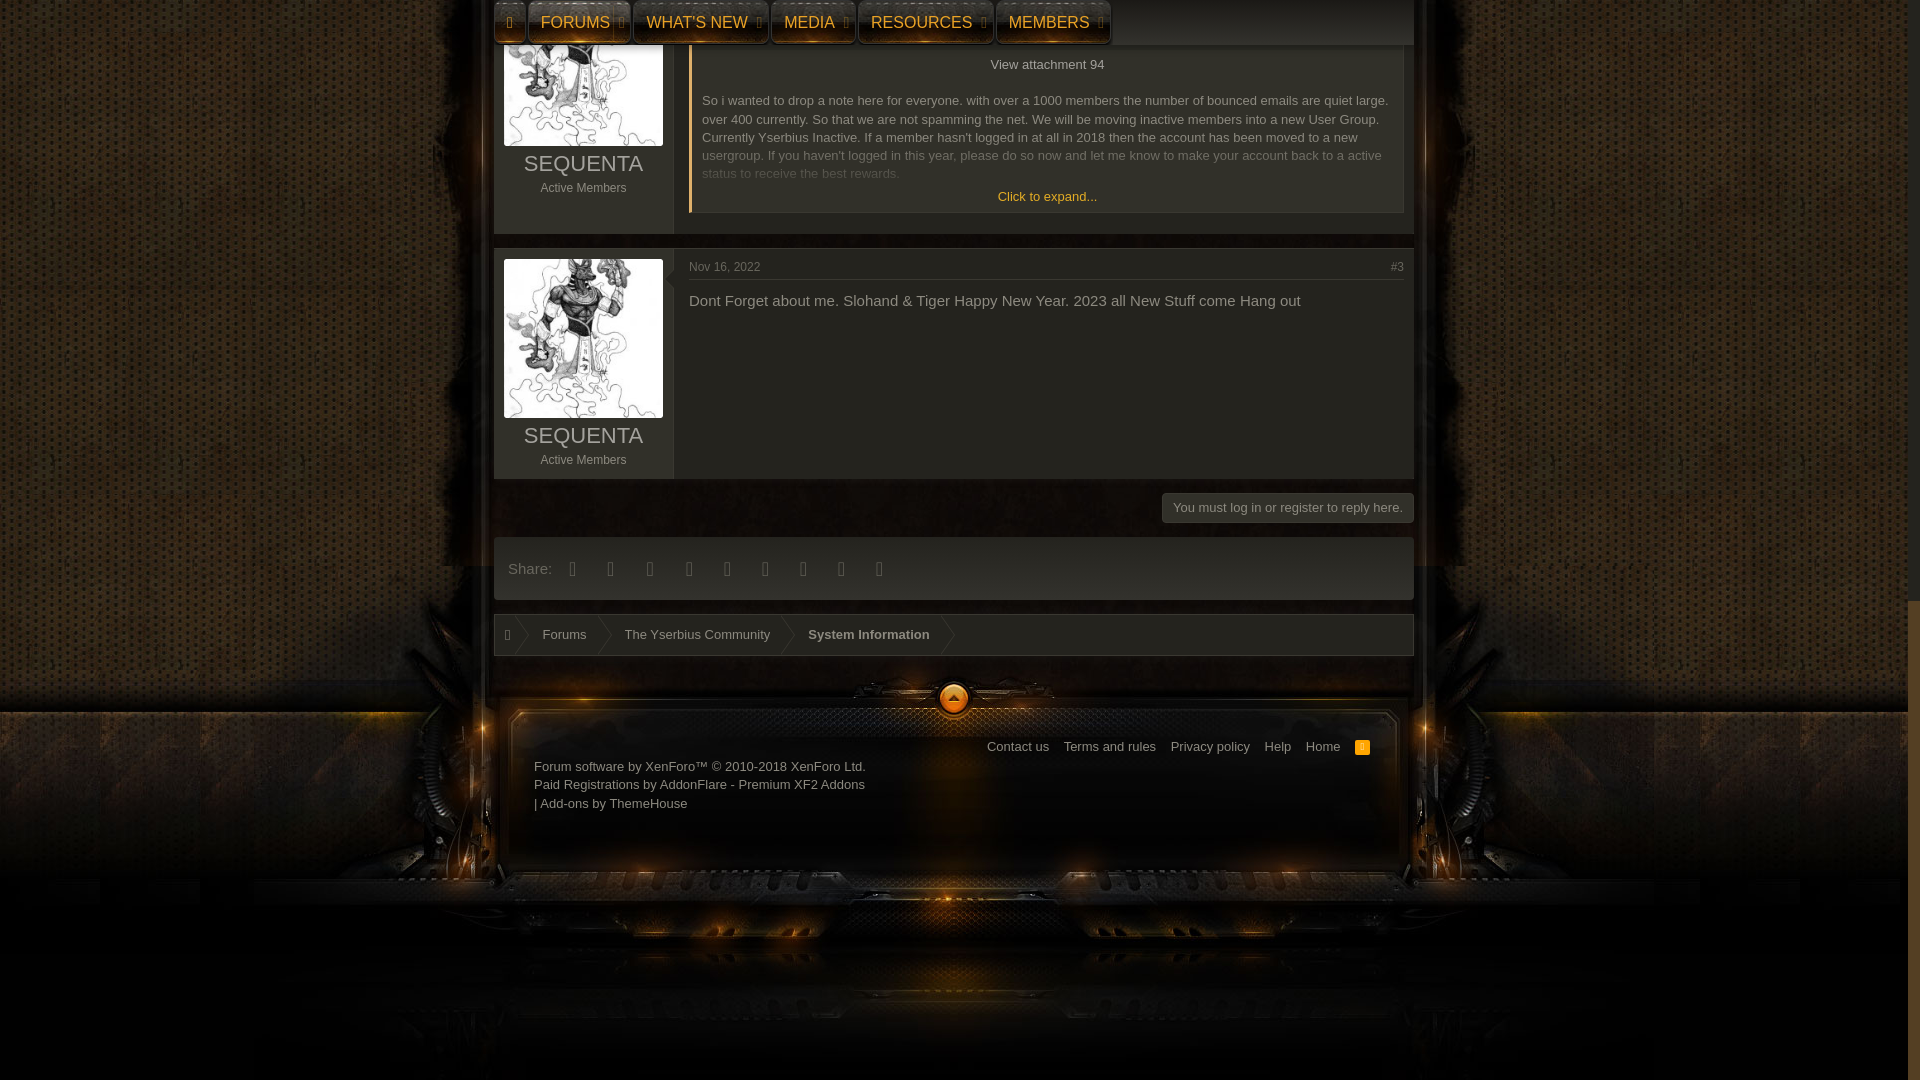  I want to click on RSS, so click(1362, 746).